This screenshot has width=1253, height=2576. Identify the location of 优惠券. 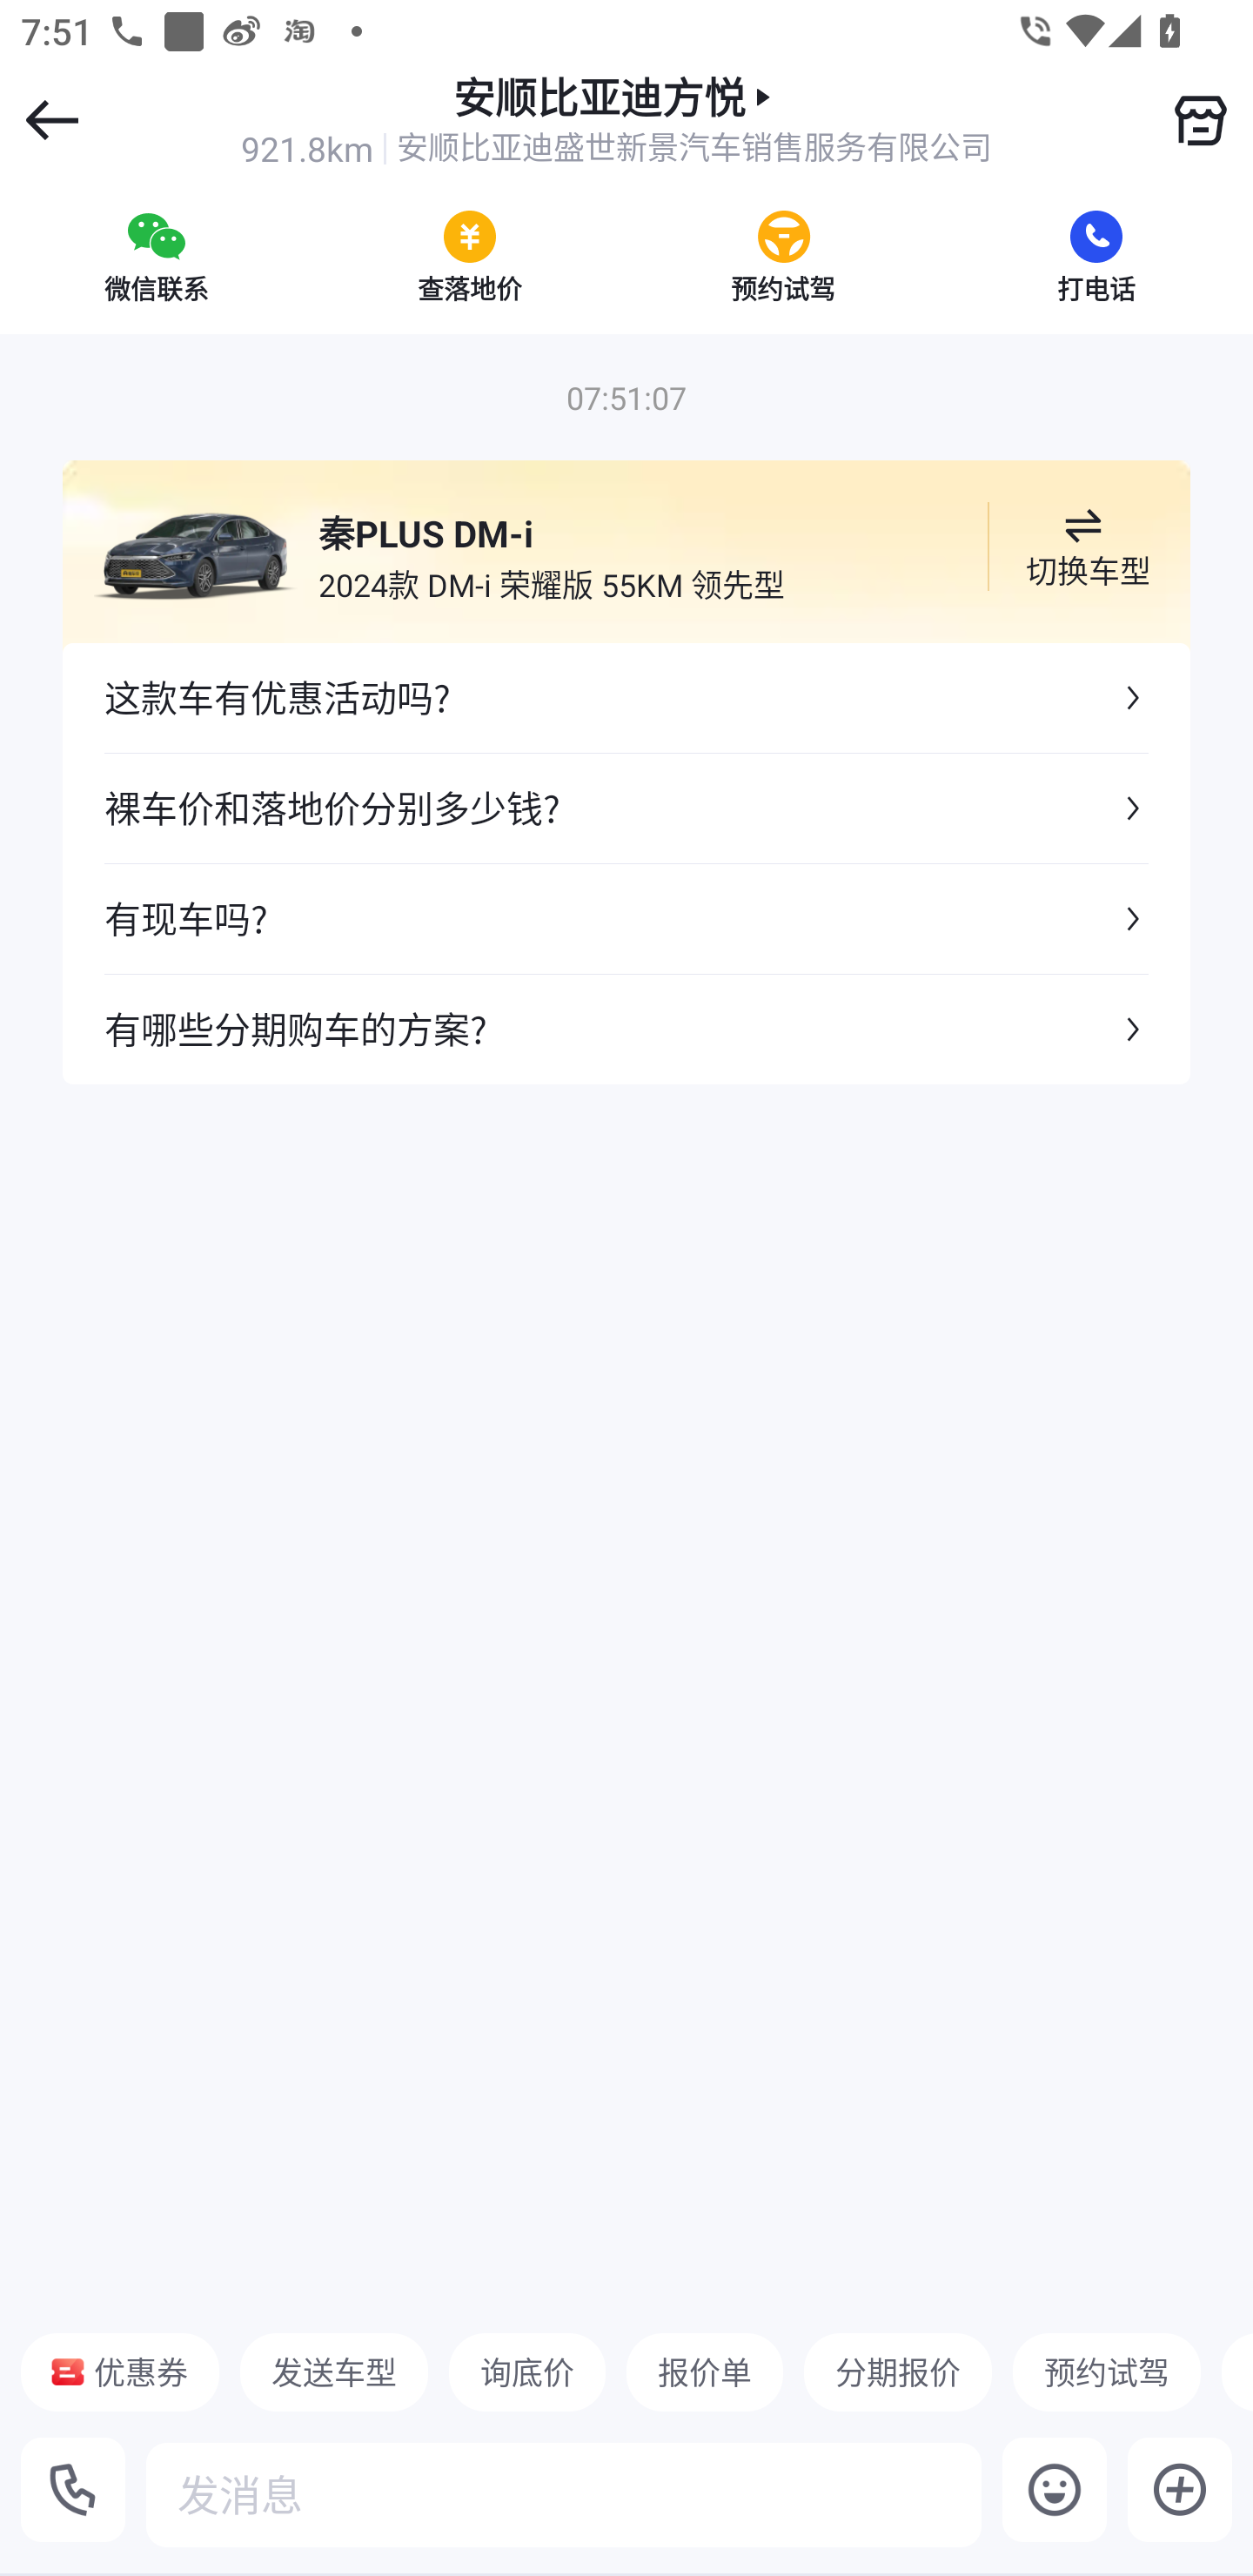
(120, 2372).